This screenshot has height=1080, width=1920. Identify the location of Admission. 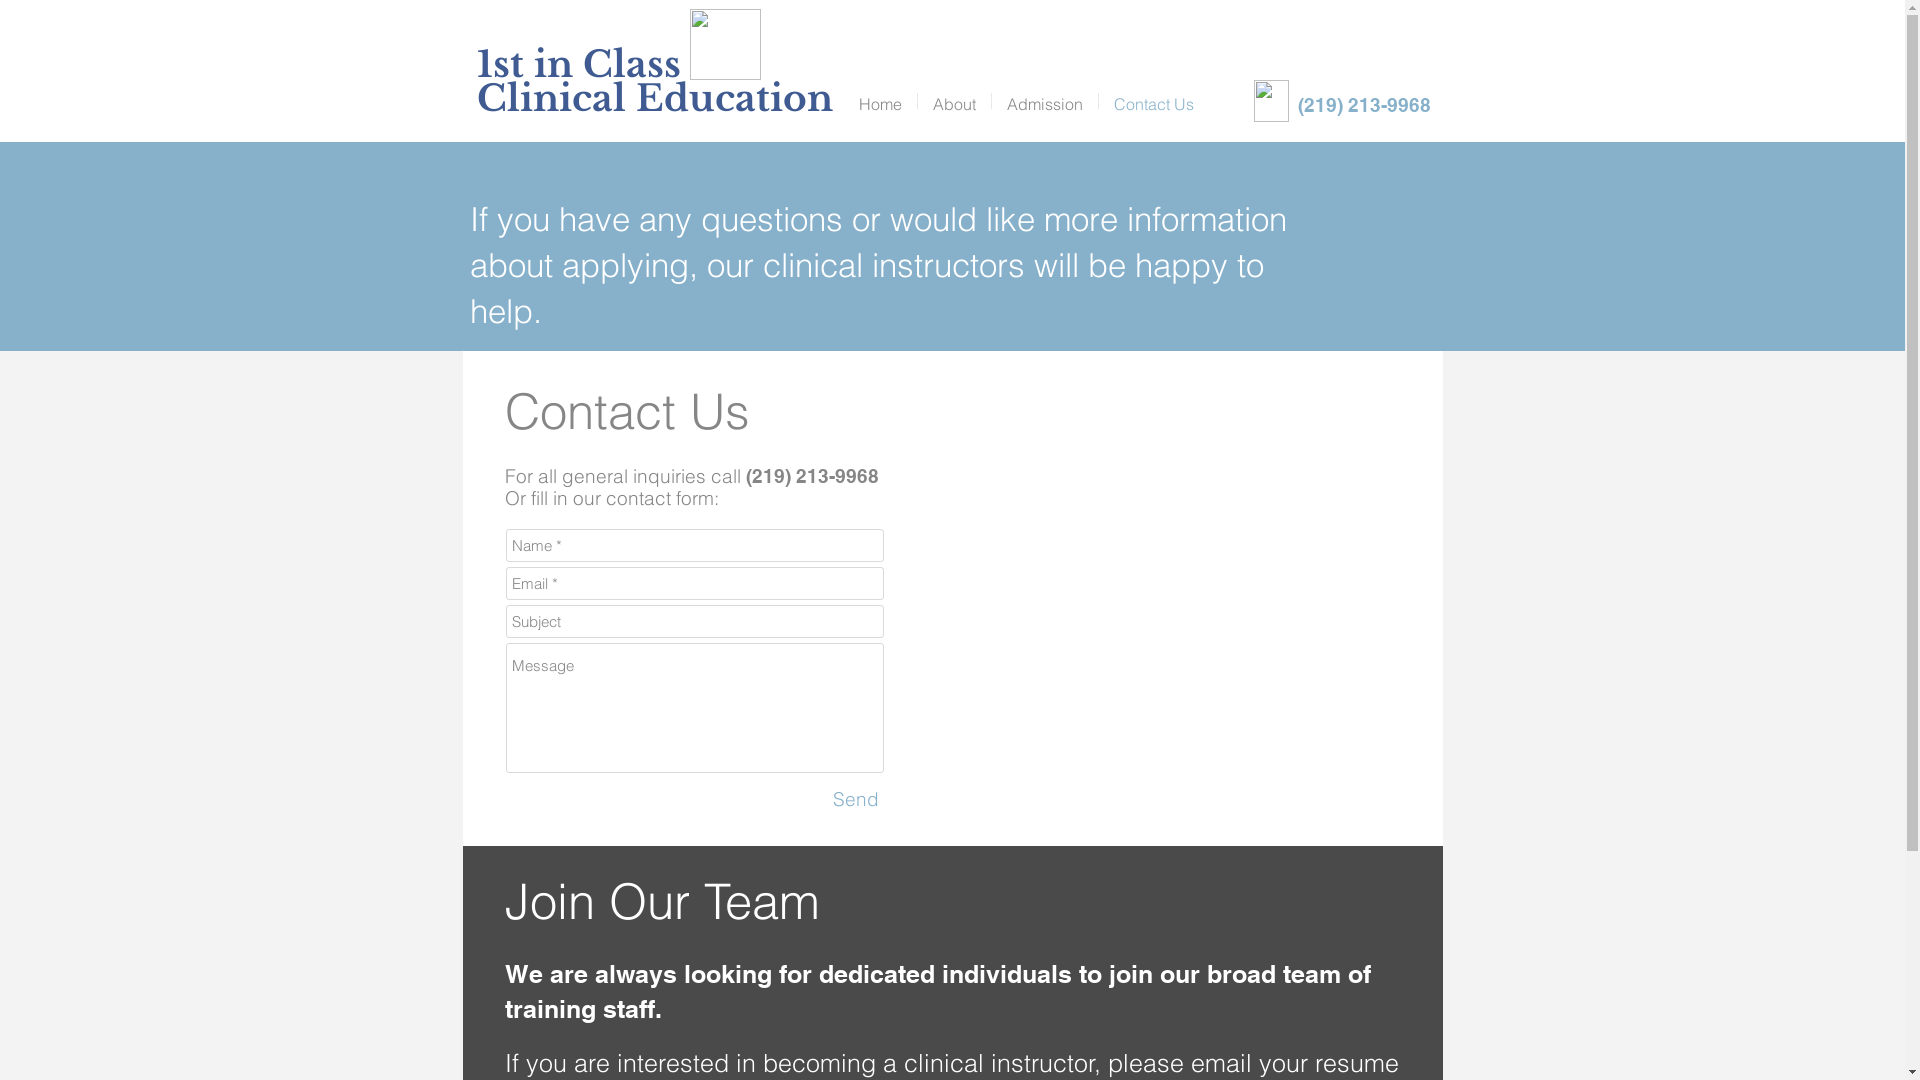
(1045, 101).